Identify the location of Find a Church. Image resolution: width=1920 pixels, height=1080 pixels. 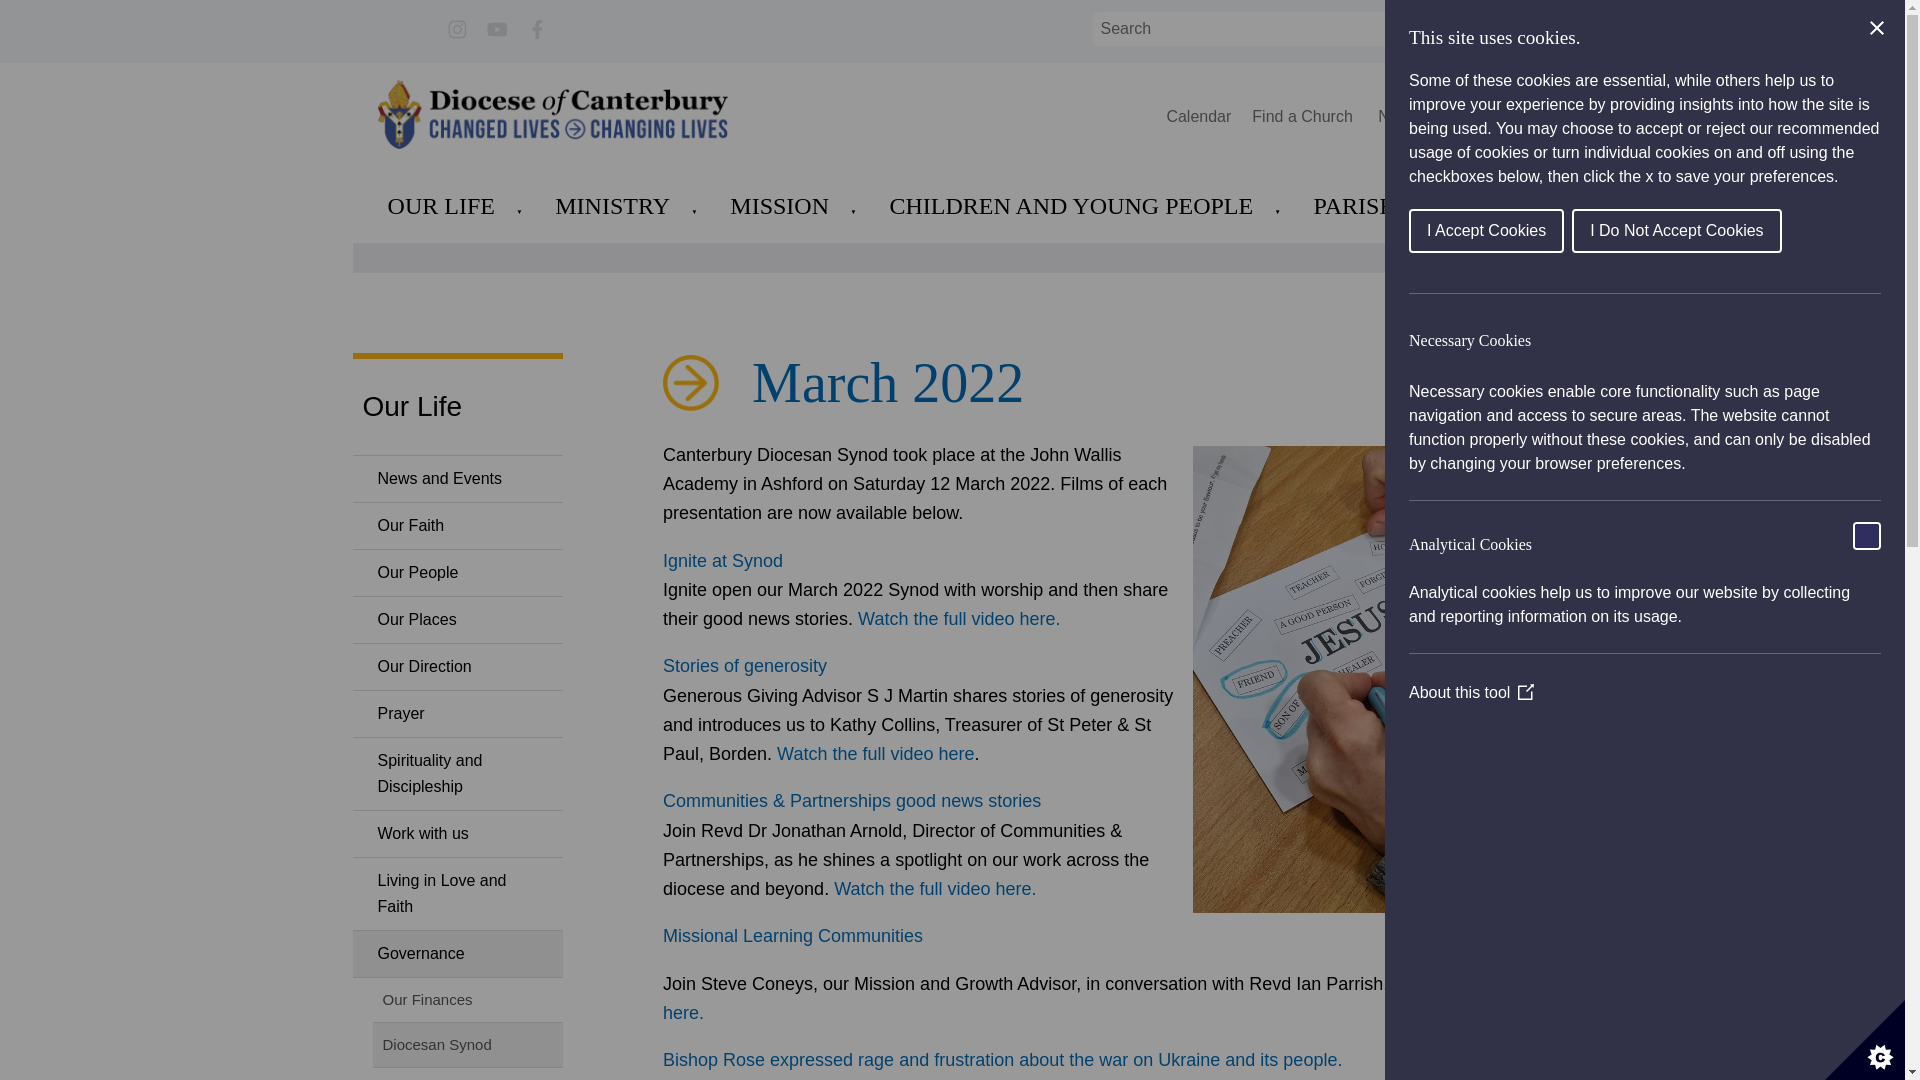
(1304, 116).